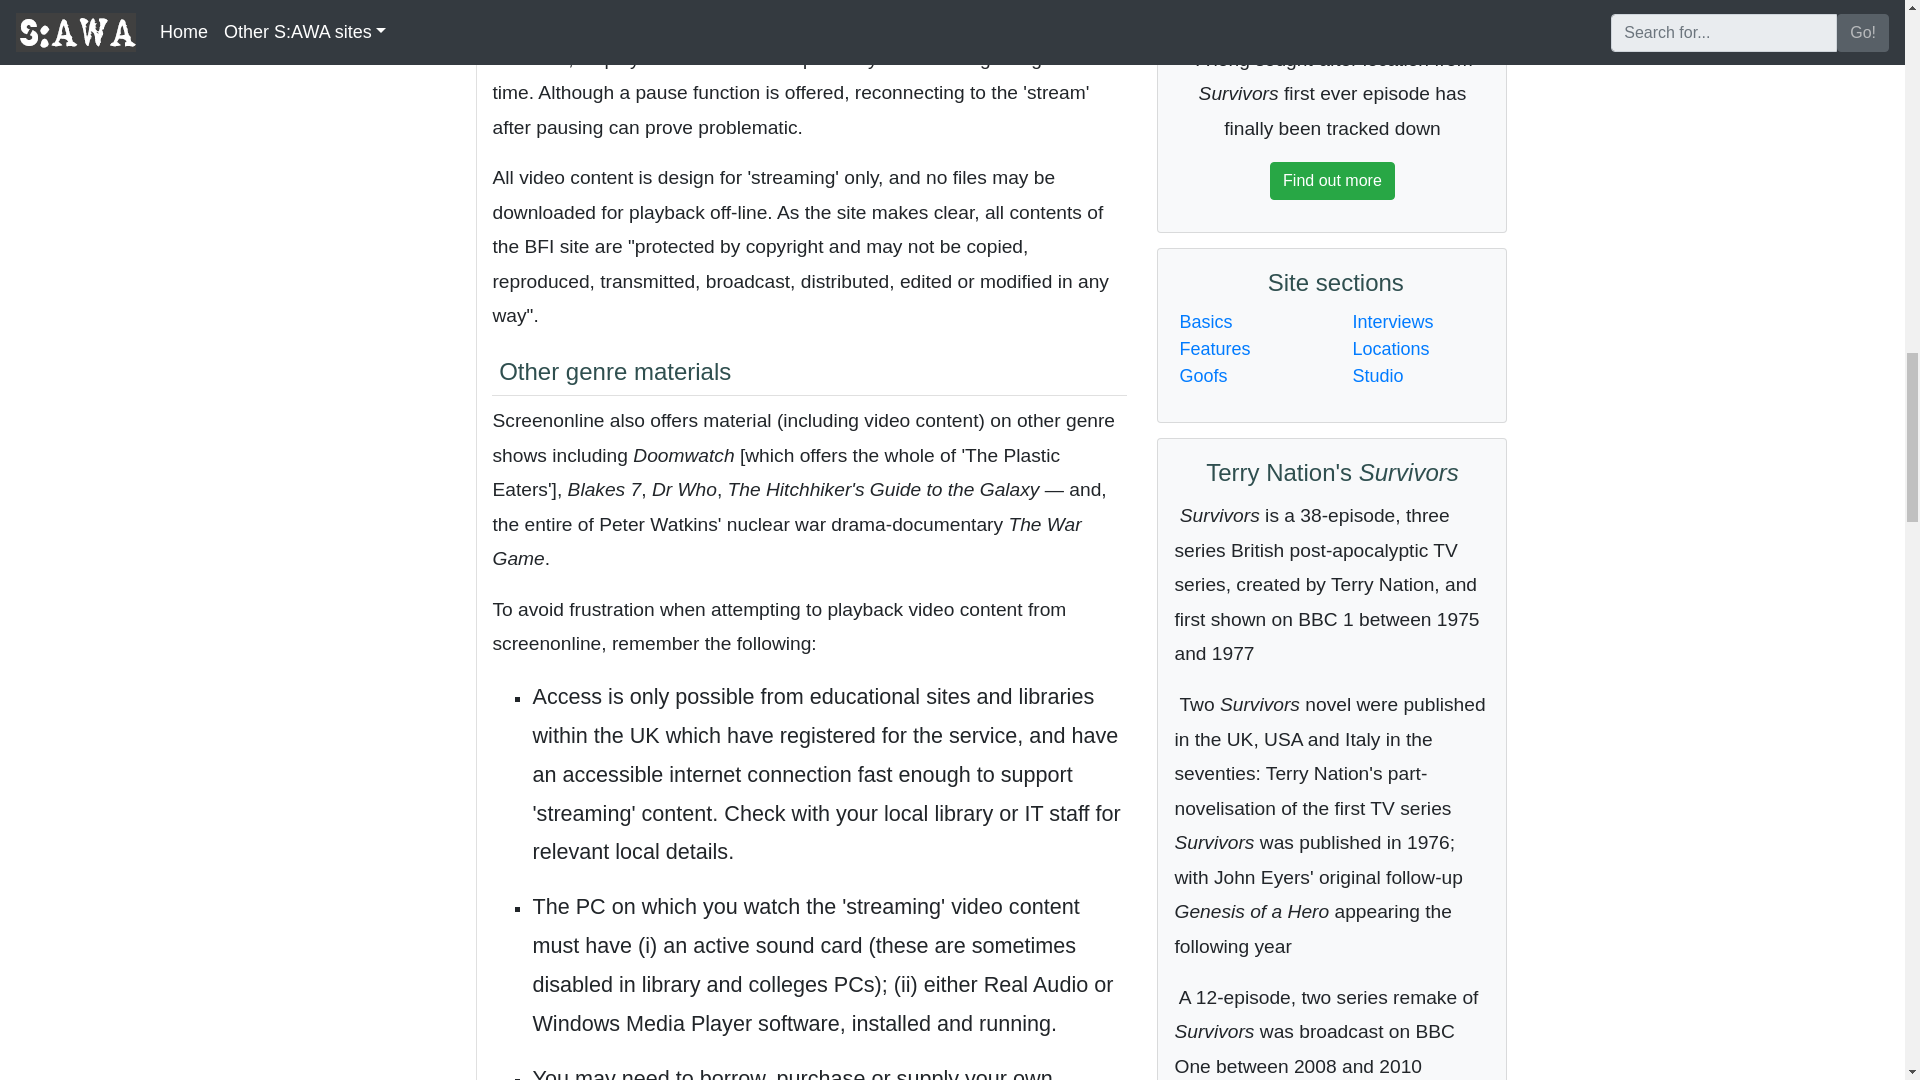 This screenshot has height=1080, width=1920. I want to click on Studio, so click(1377, 376).